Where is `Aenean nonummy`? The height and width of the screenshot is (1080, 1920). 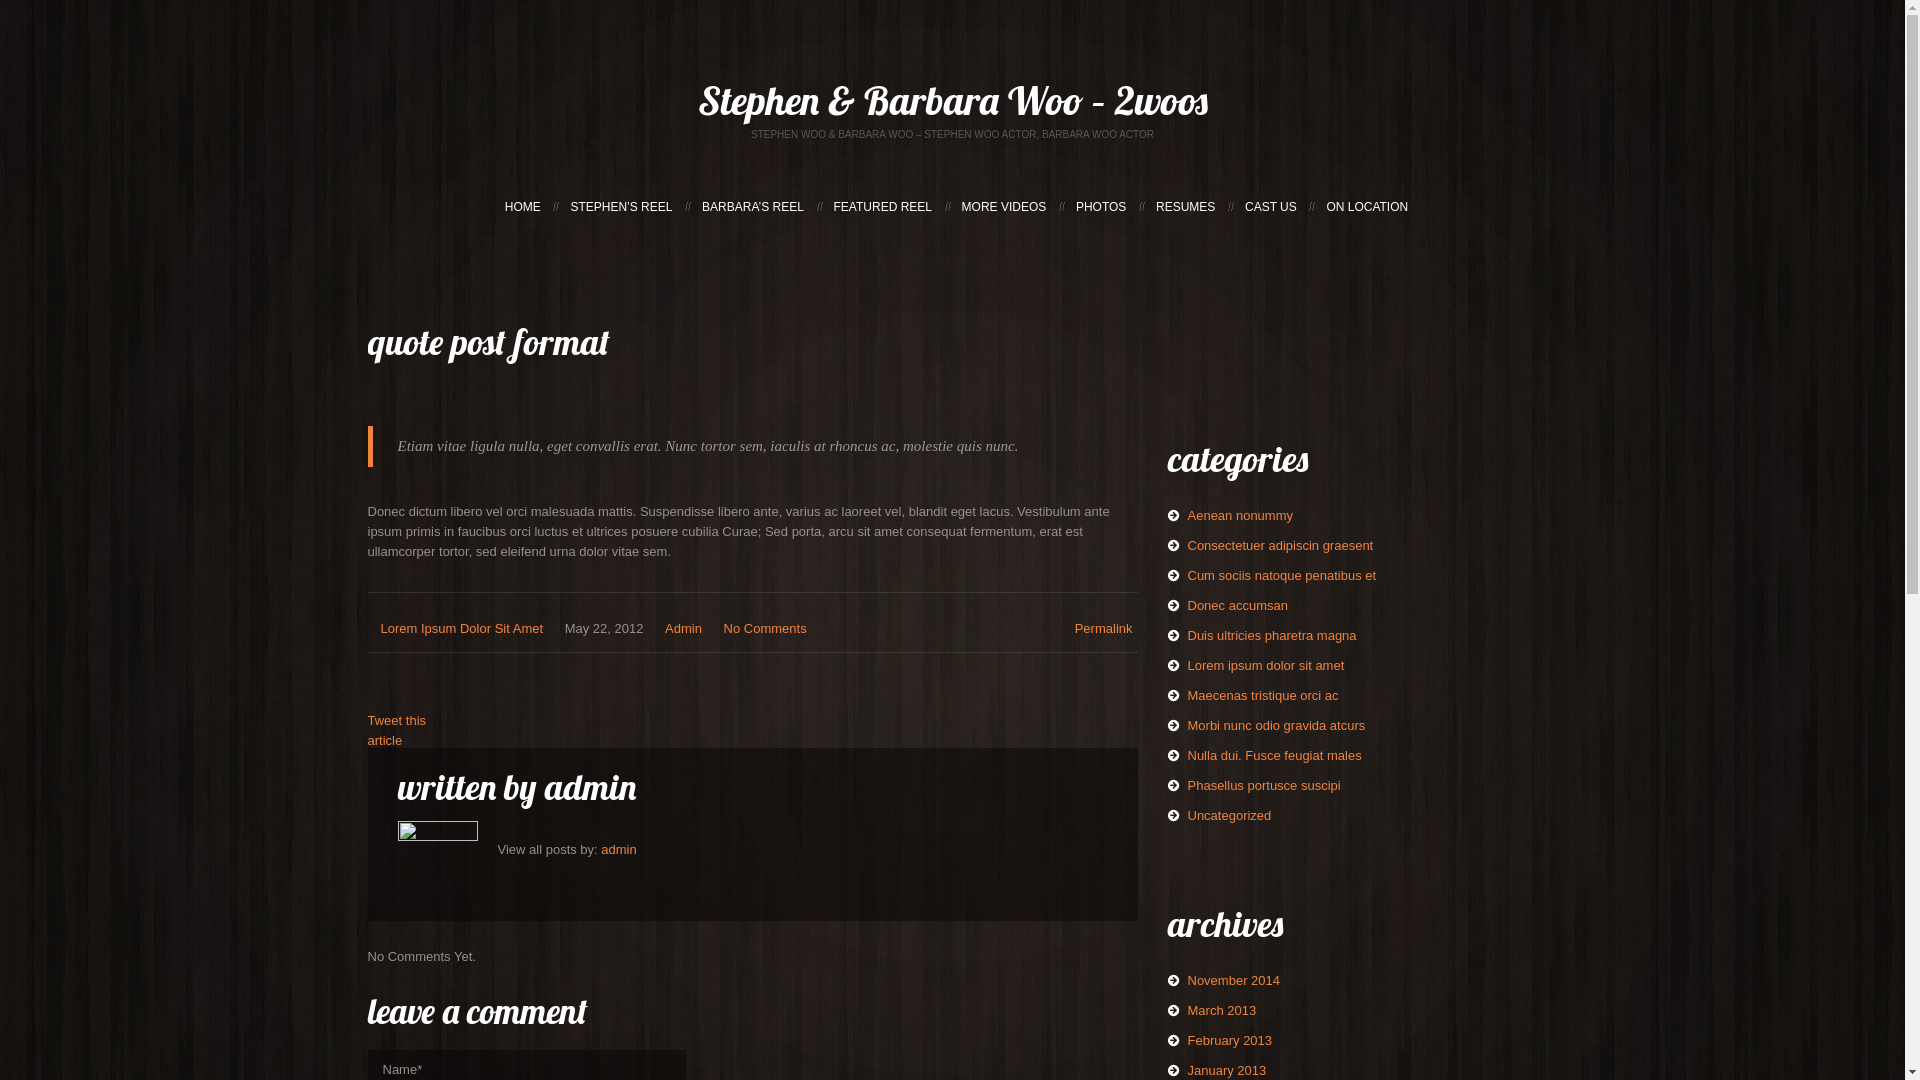 Aenean nonummy is located at coordinates (1241, 516).